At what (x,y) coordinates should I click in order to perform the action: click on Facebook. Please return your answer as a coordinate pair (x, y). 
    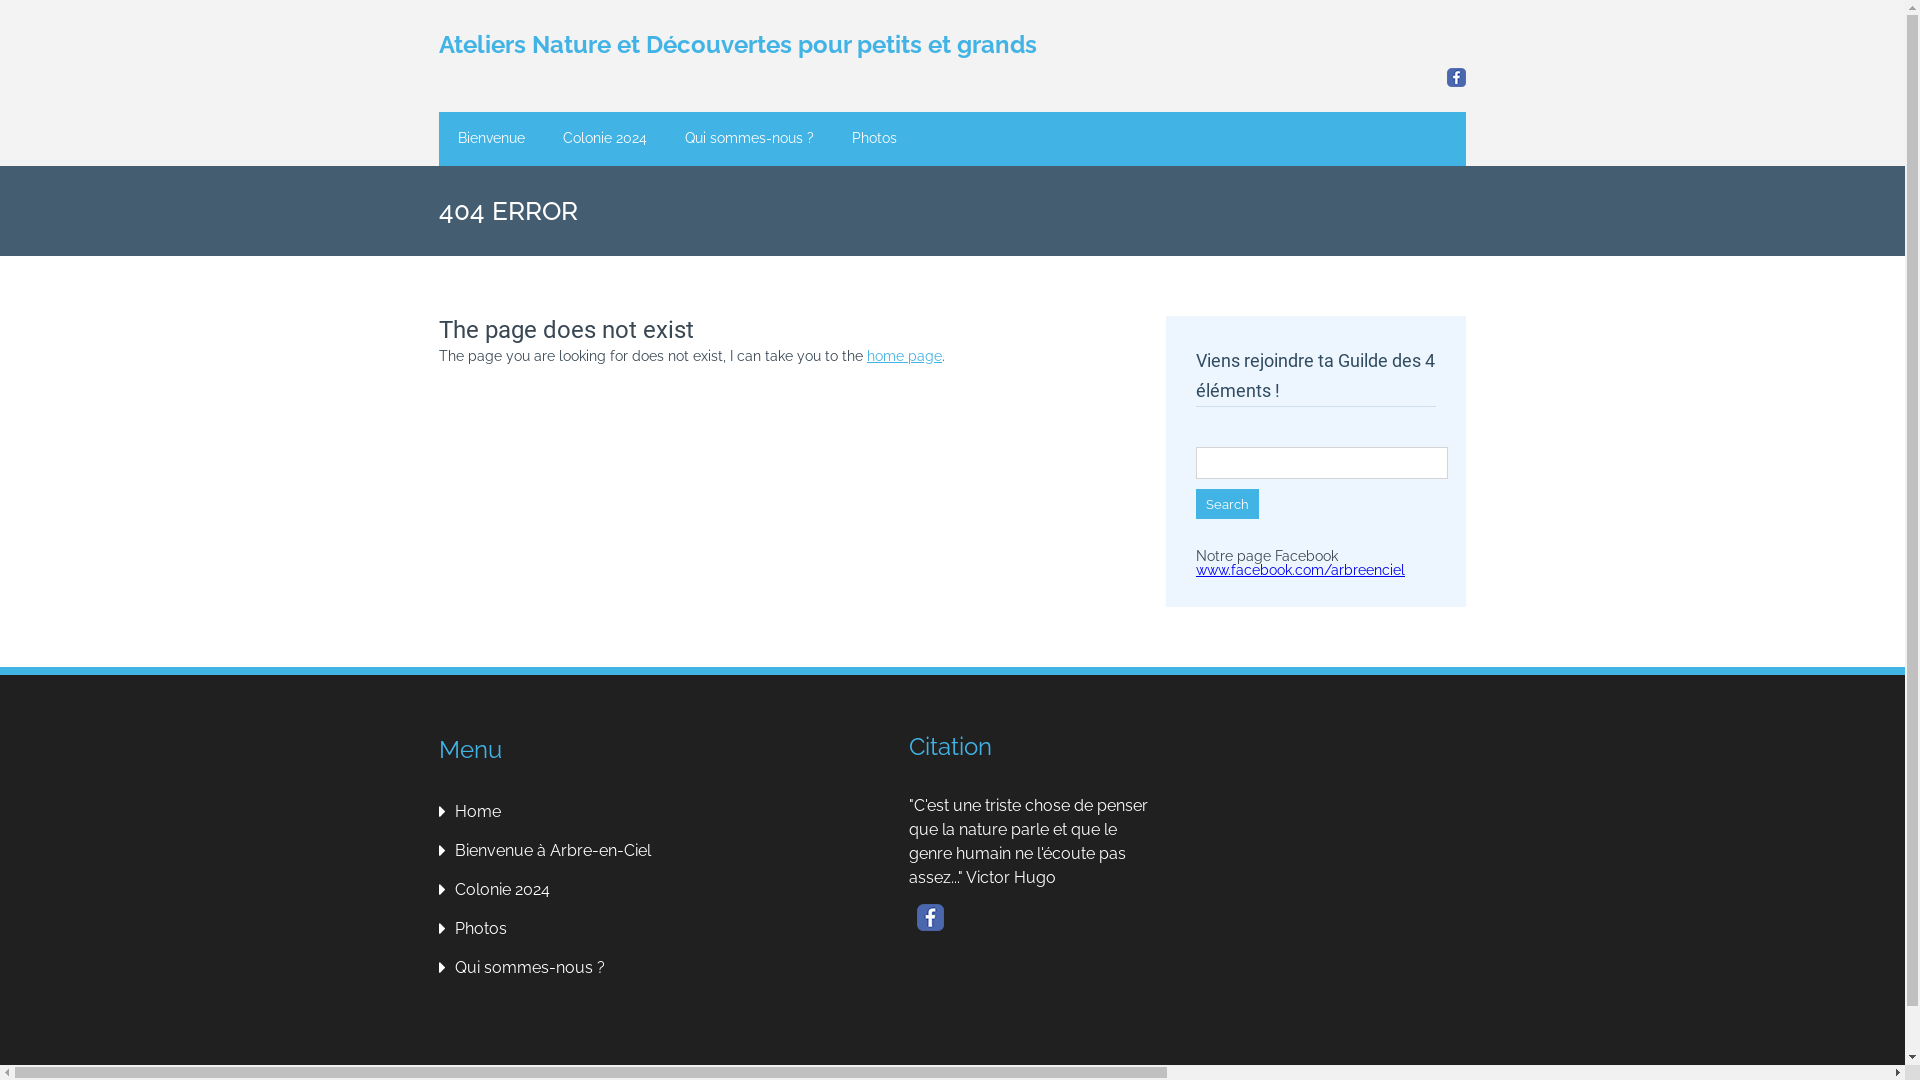
    Looking at the image, I should click on (930, 918).